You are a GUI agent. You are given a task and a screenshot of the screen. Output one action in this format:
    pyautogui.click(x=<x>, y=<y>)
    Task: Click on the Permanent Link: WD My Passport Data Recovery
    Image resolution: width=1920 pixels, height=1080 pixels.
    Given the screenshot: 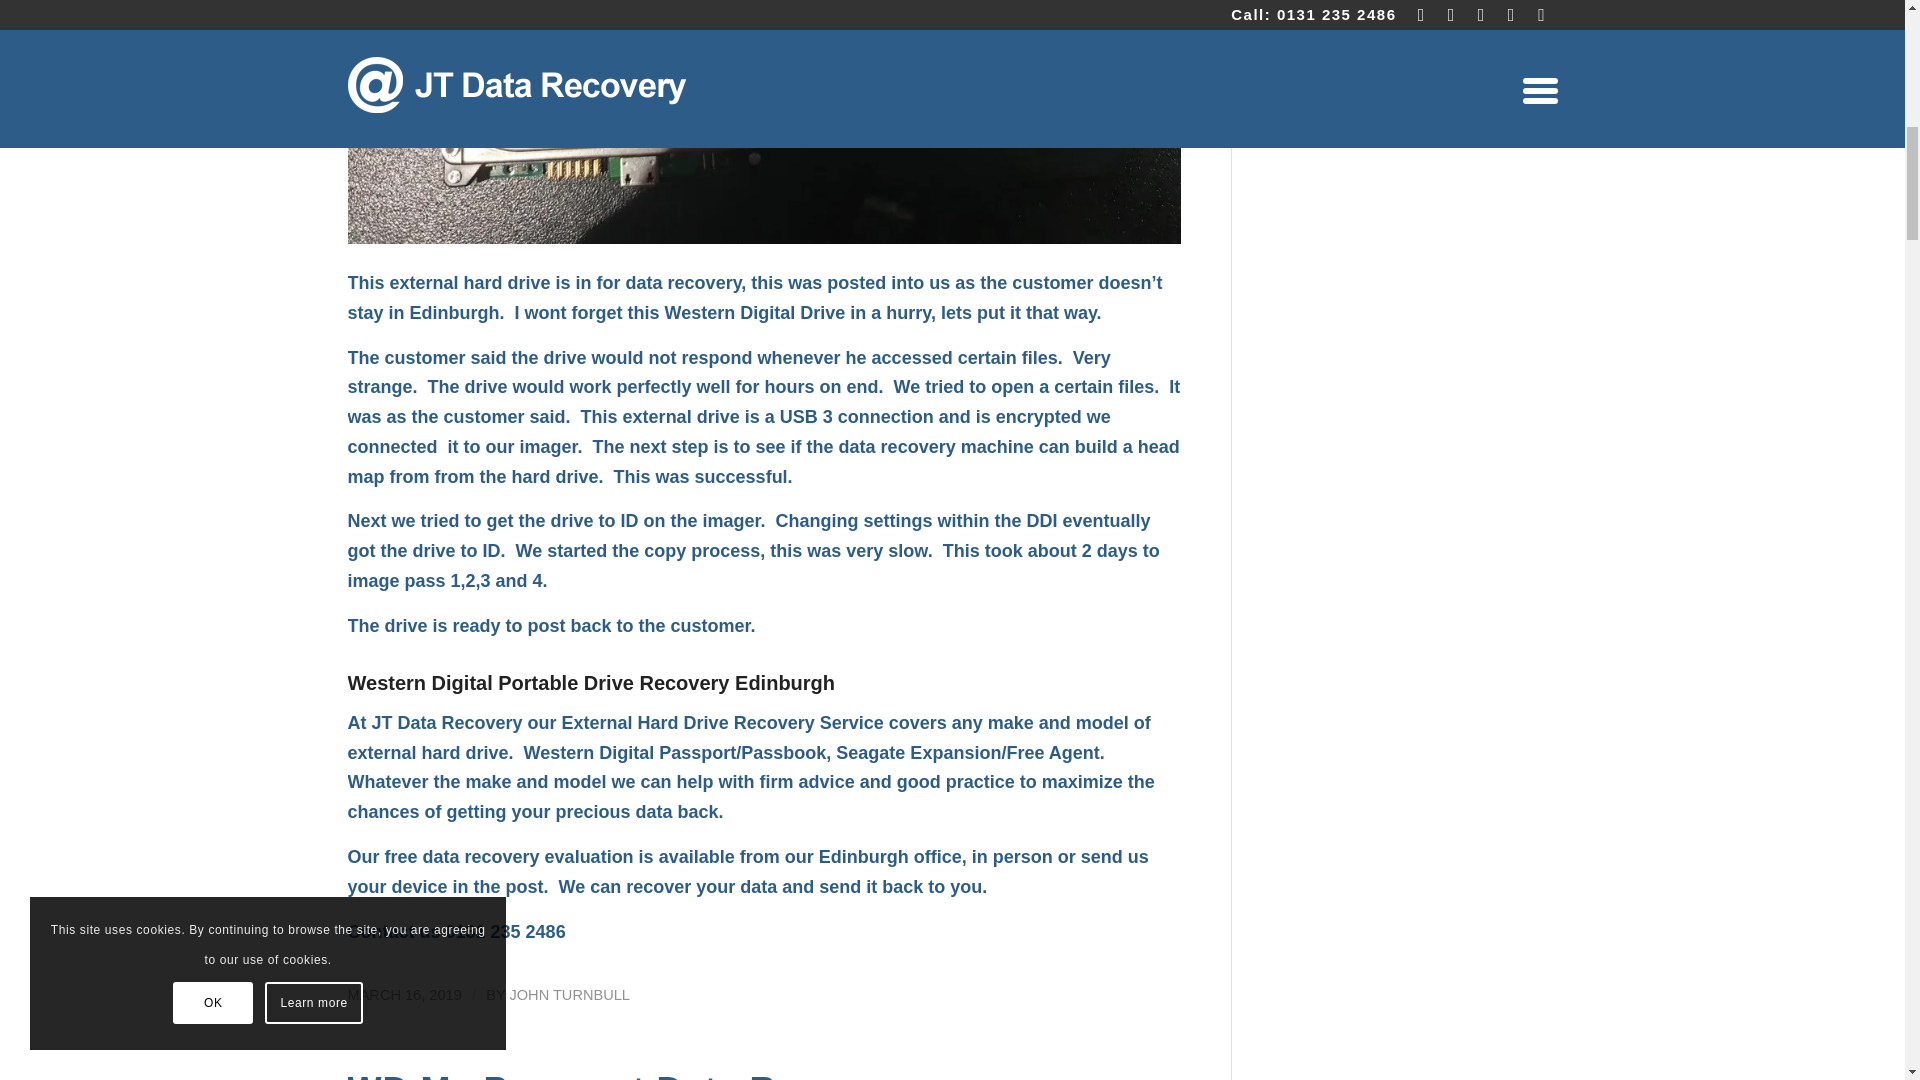 What is the action you would take?
    pyautogui.click(x=633, y=1075)
    